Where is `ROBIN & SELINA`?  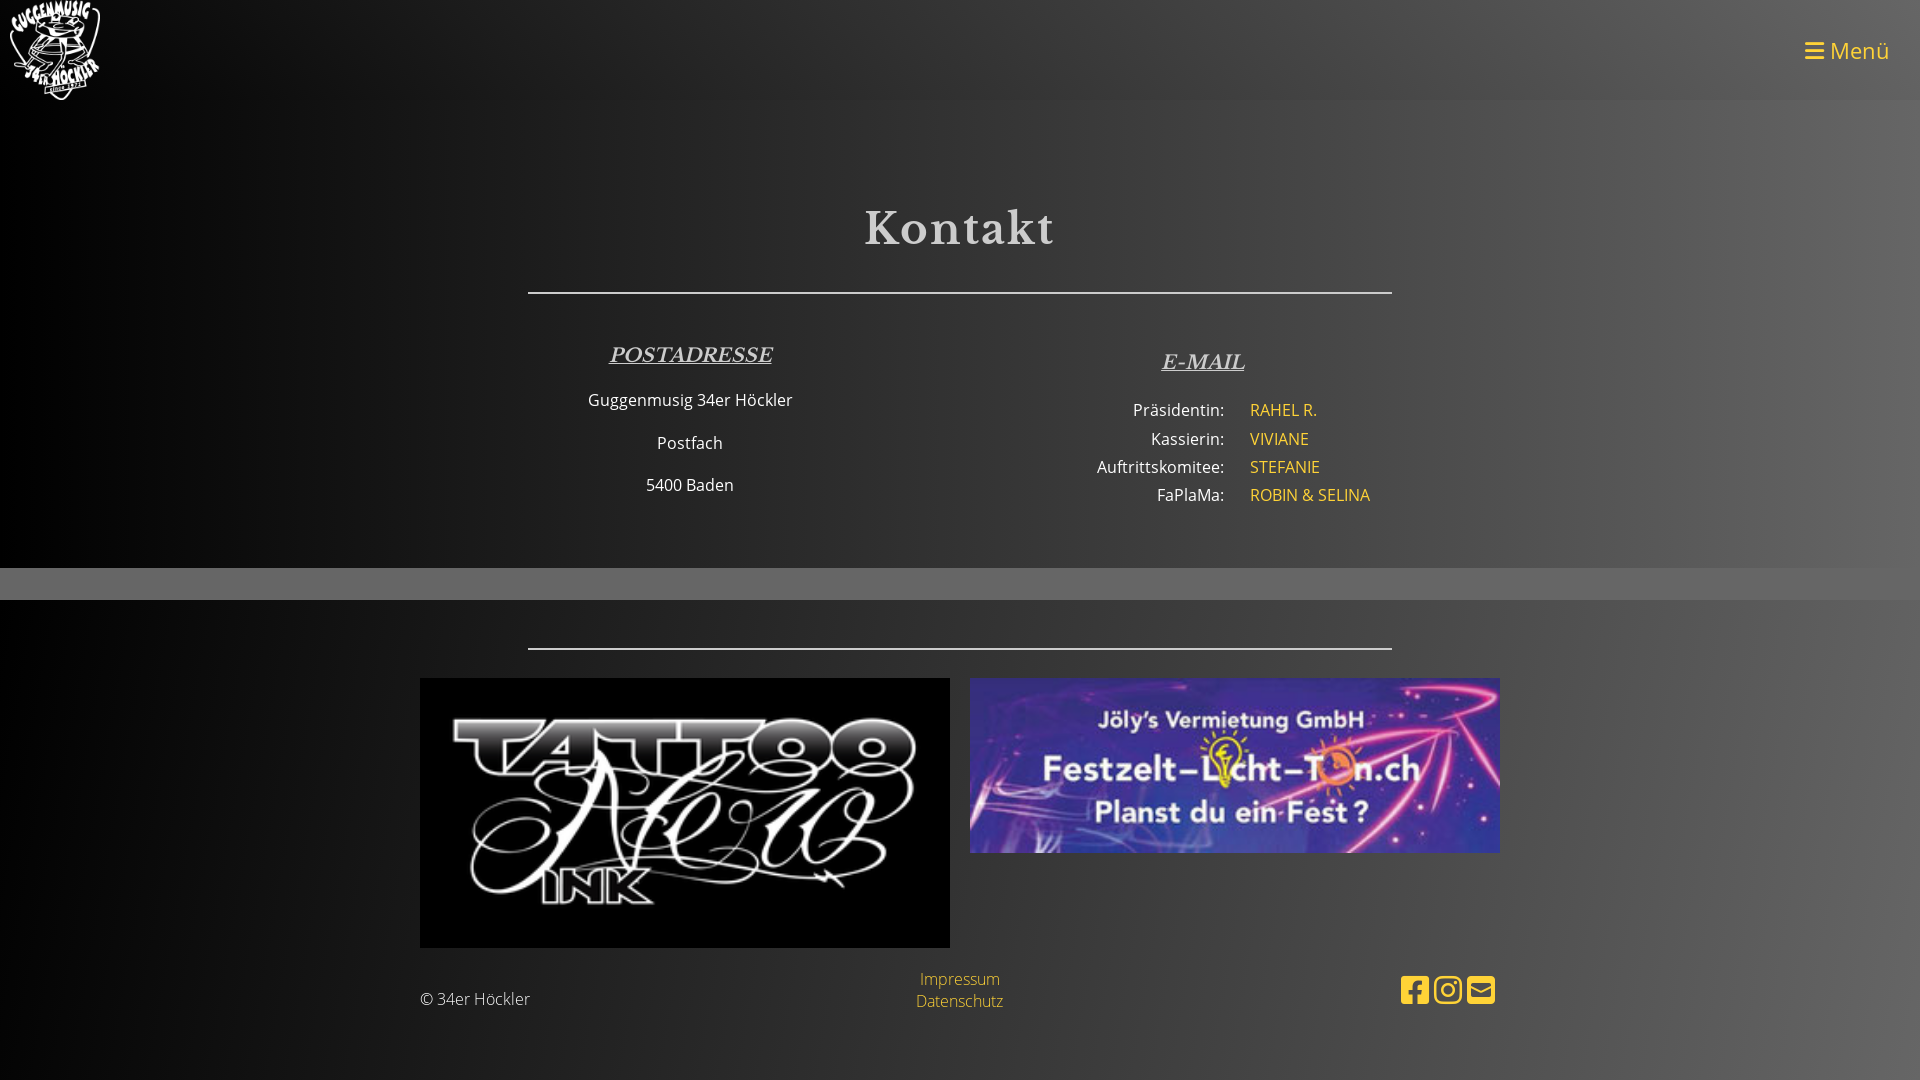 ROBIN & SELINA is located at coordinates (1310, 495).